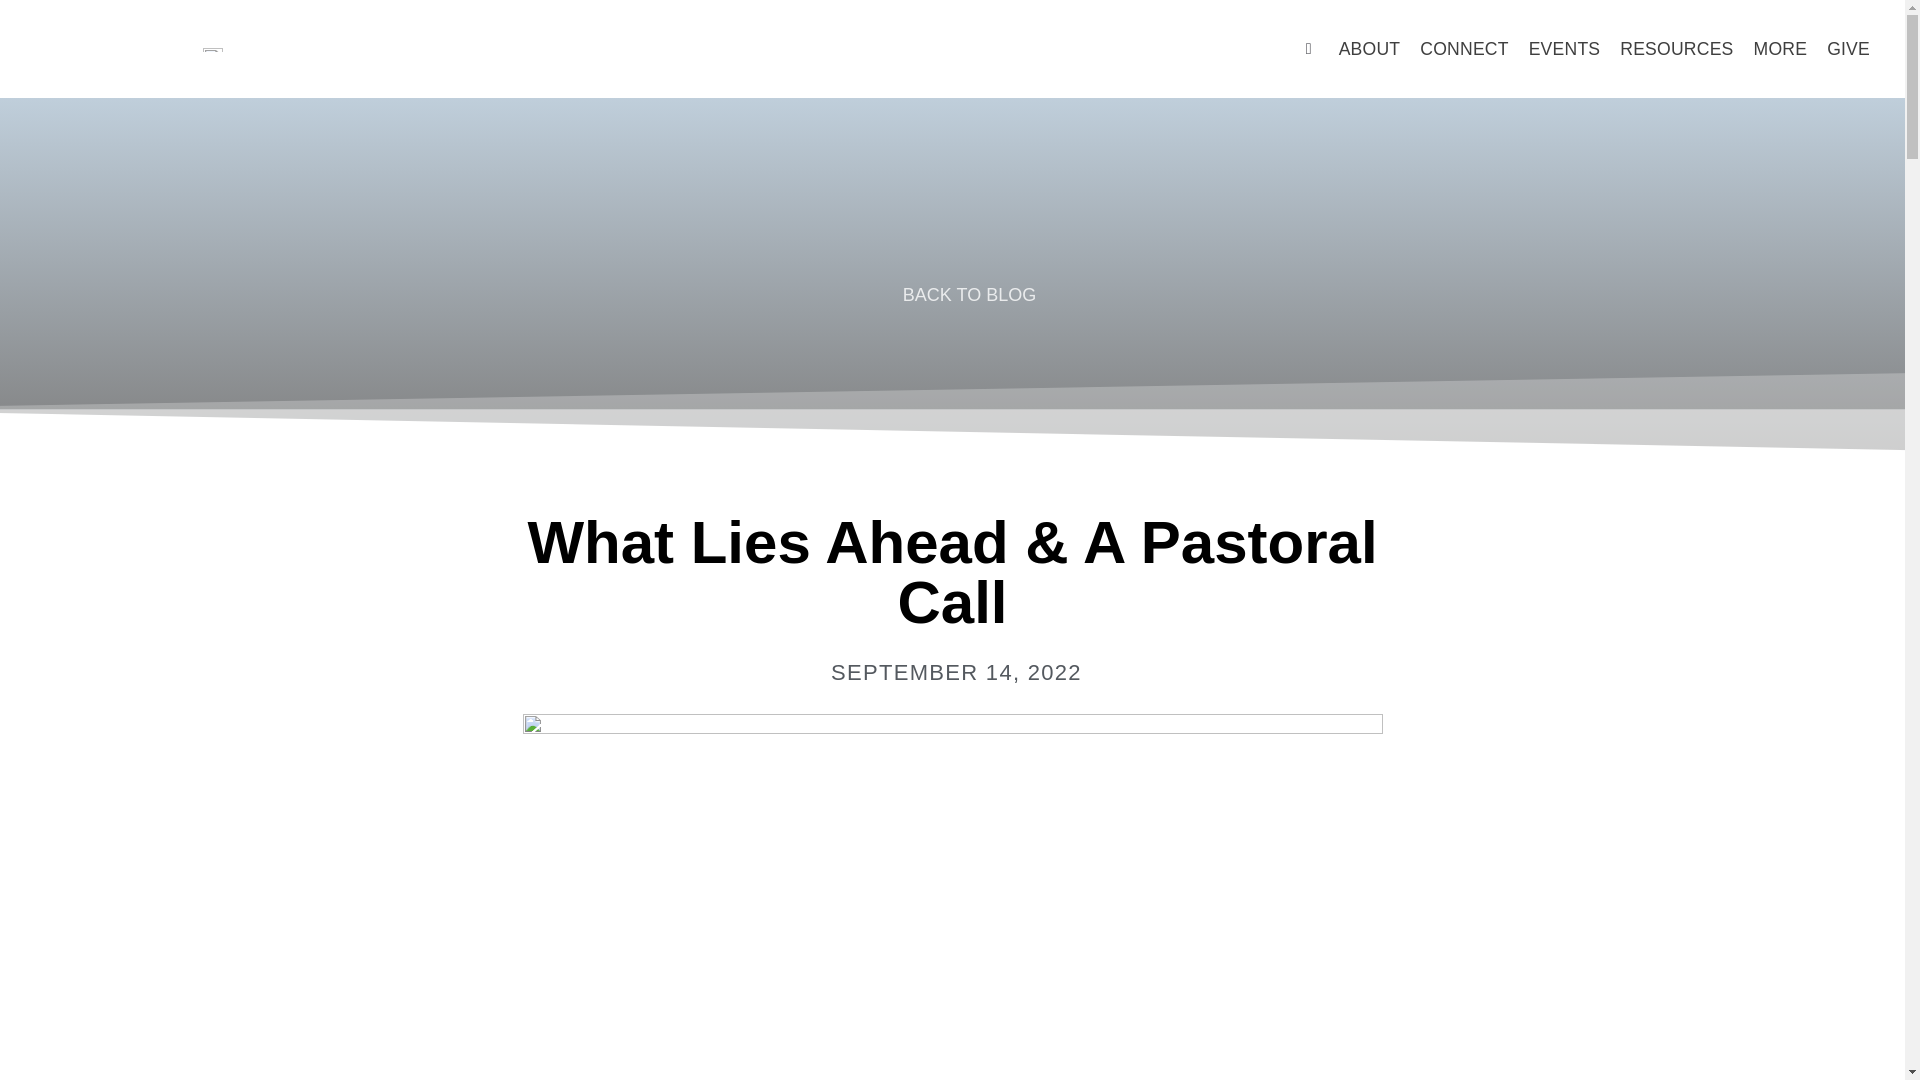  What do you see at coordinates (528, 48) in the screenshot?
I see `Vimeo` at bounding box center [528, 48].